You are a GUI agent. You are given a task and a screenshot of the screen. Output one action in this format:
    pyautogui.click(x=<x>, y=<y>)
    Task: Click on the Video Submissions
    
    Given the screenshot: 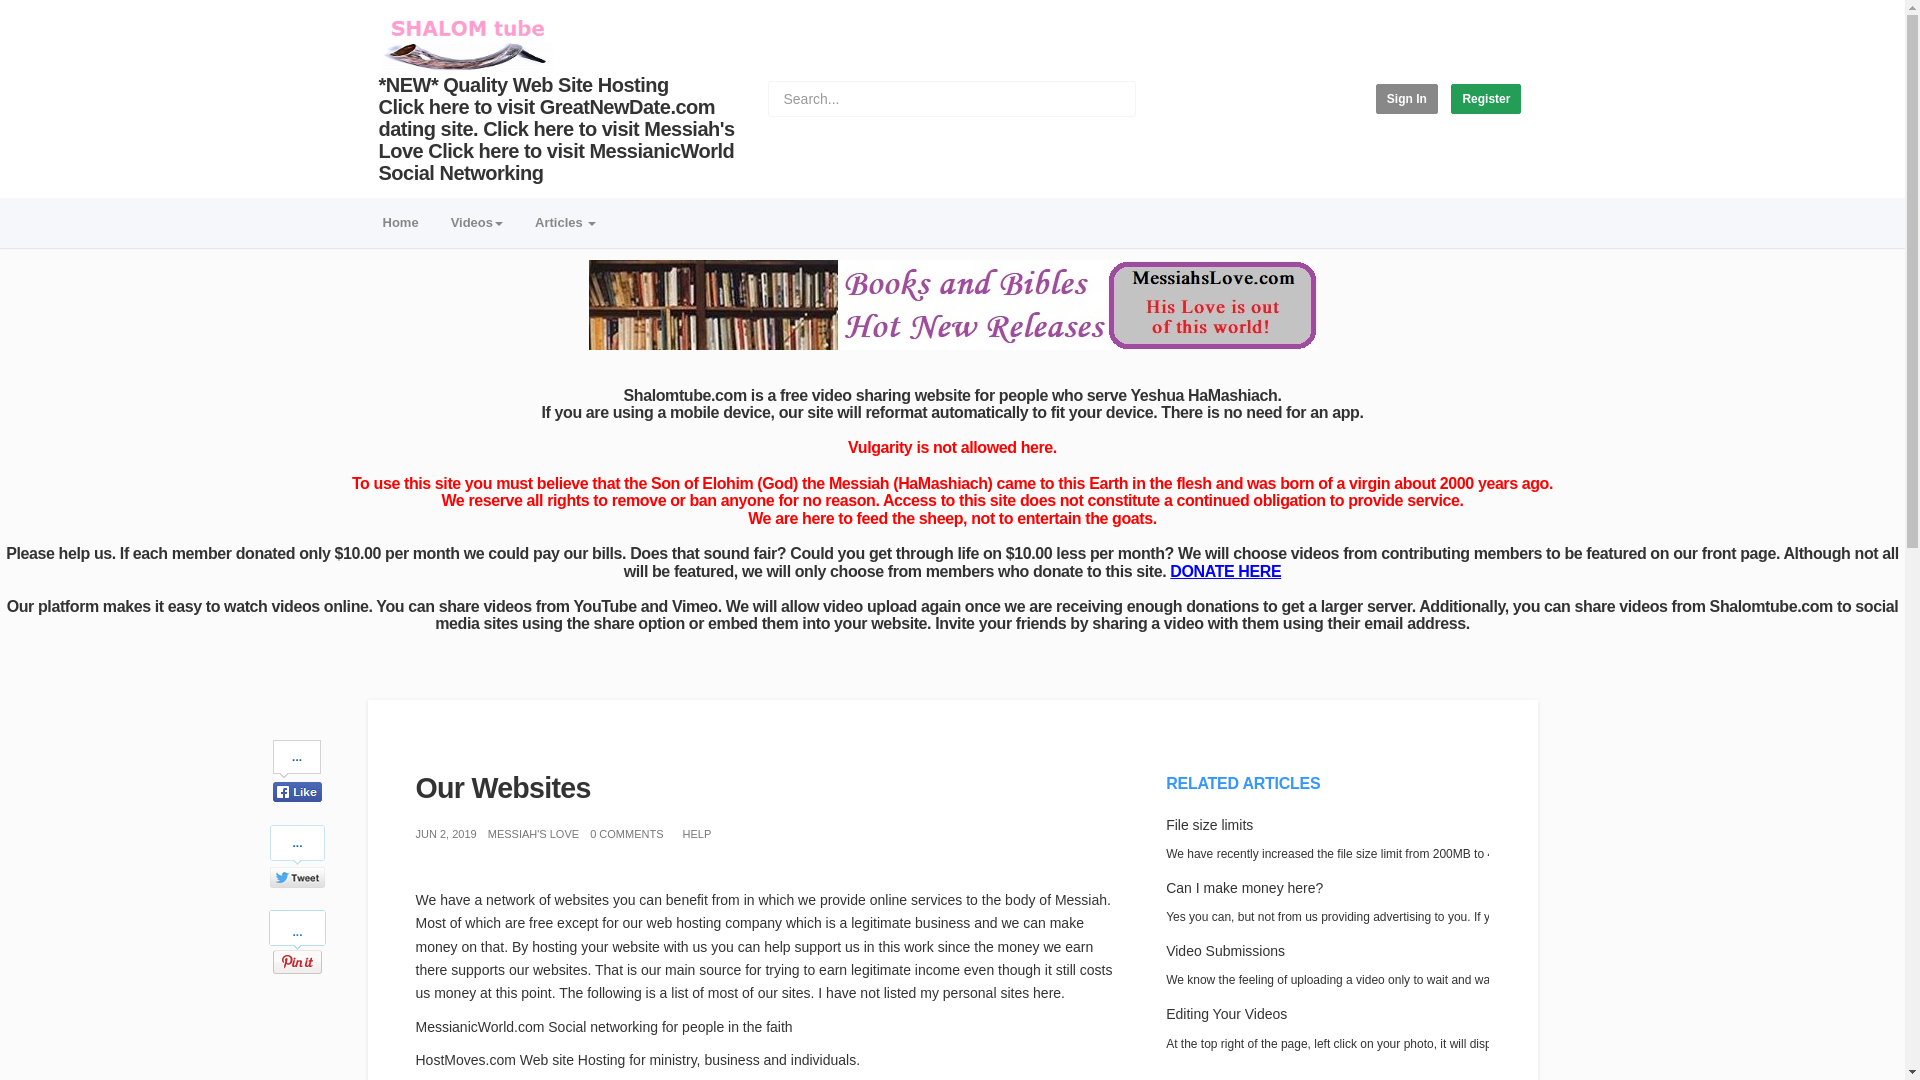 What is the action you would take?
    pyautogui.click(x=1224, y=950)
    